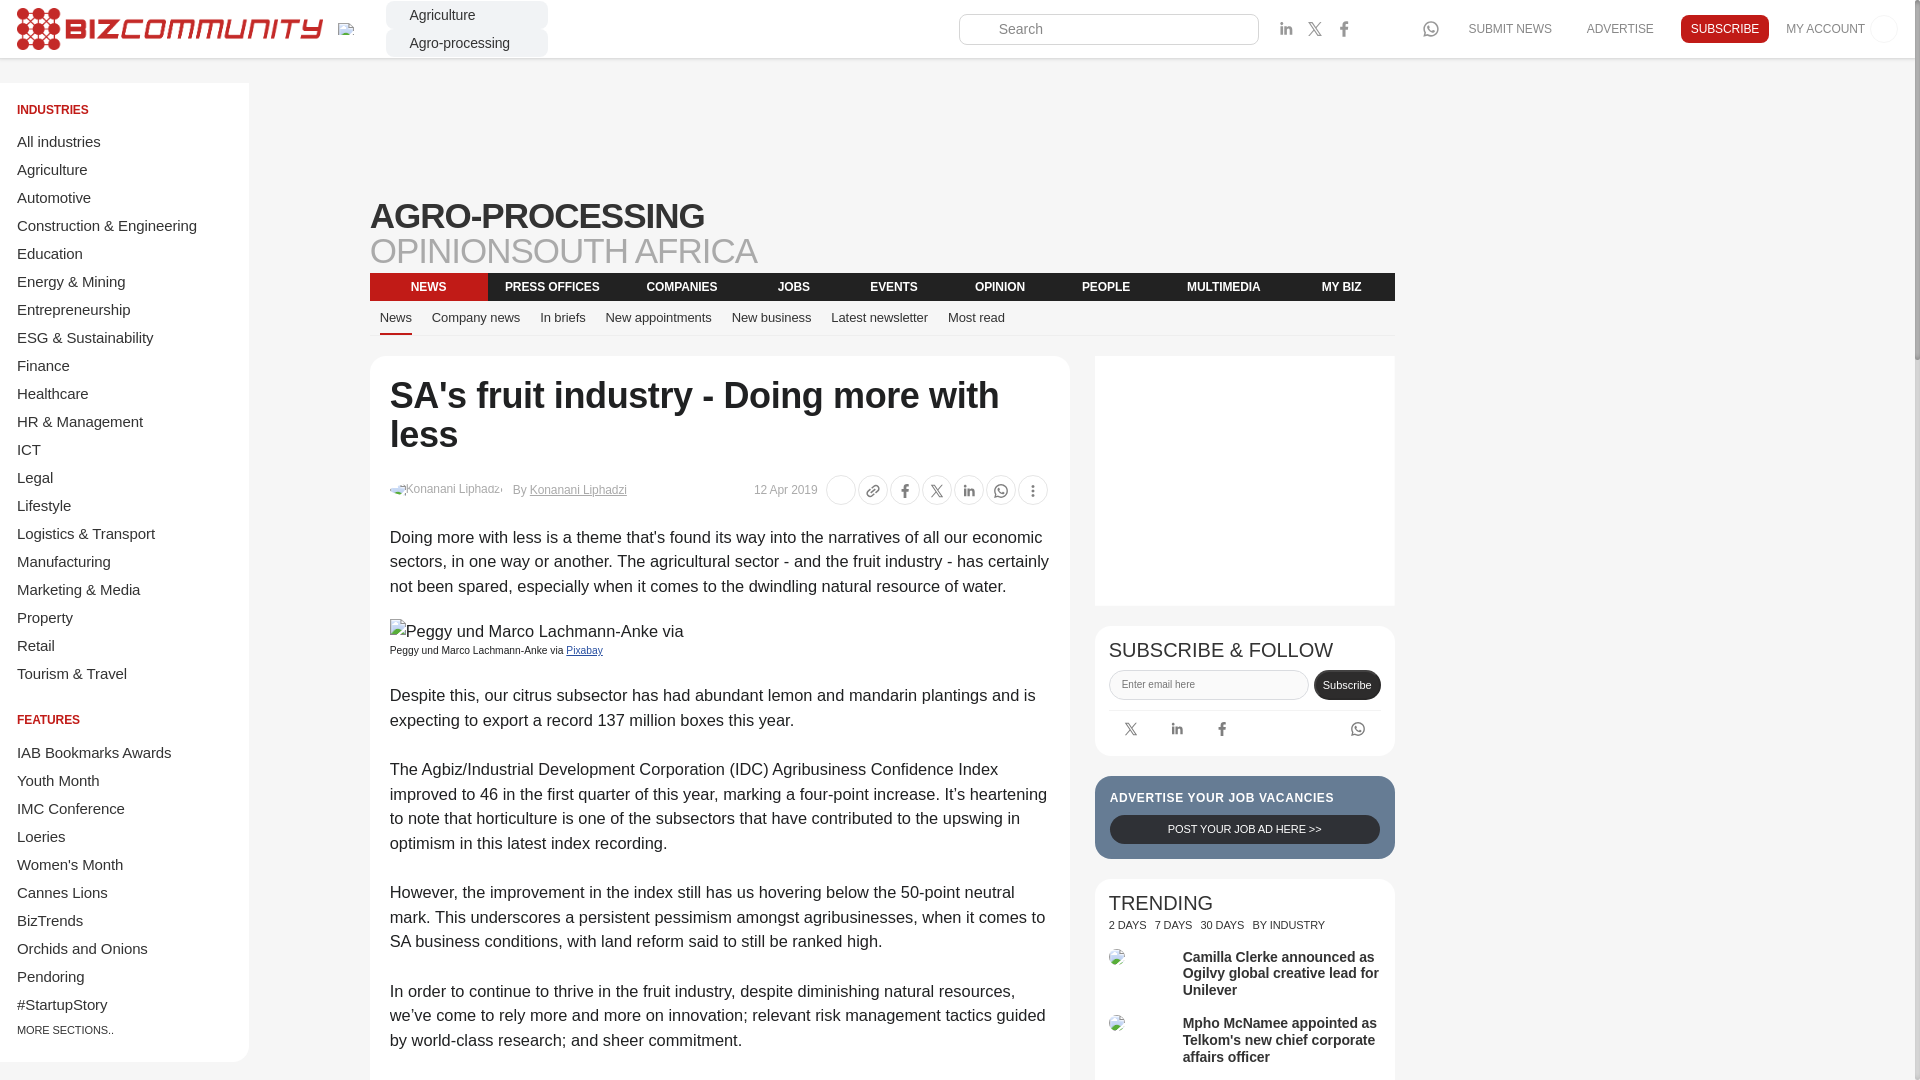  Describe the element at coordinates (1372, 29) in the screenshot. I see `Bizcommunity instagram` at that location.